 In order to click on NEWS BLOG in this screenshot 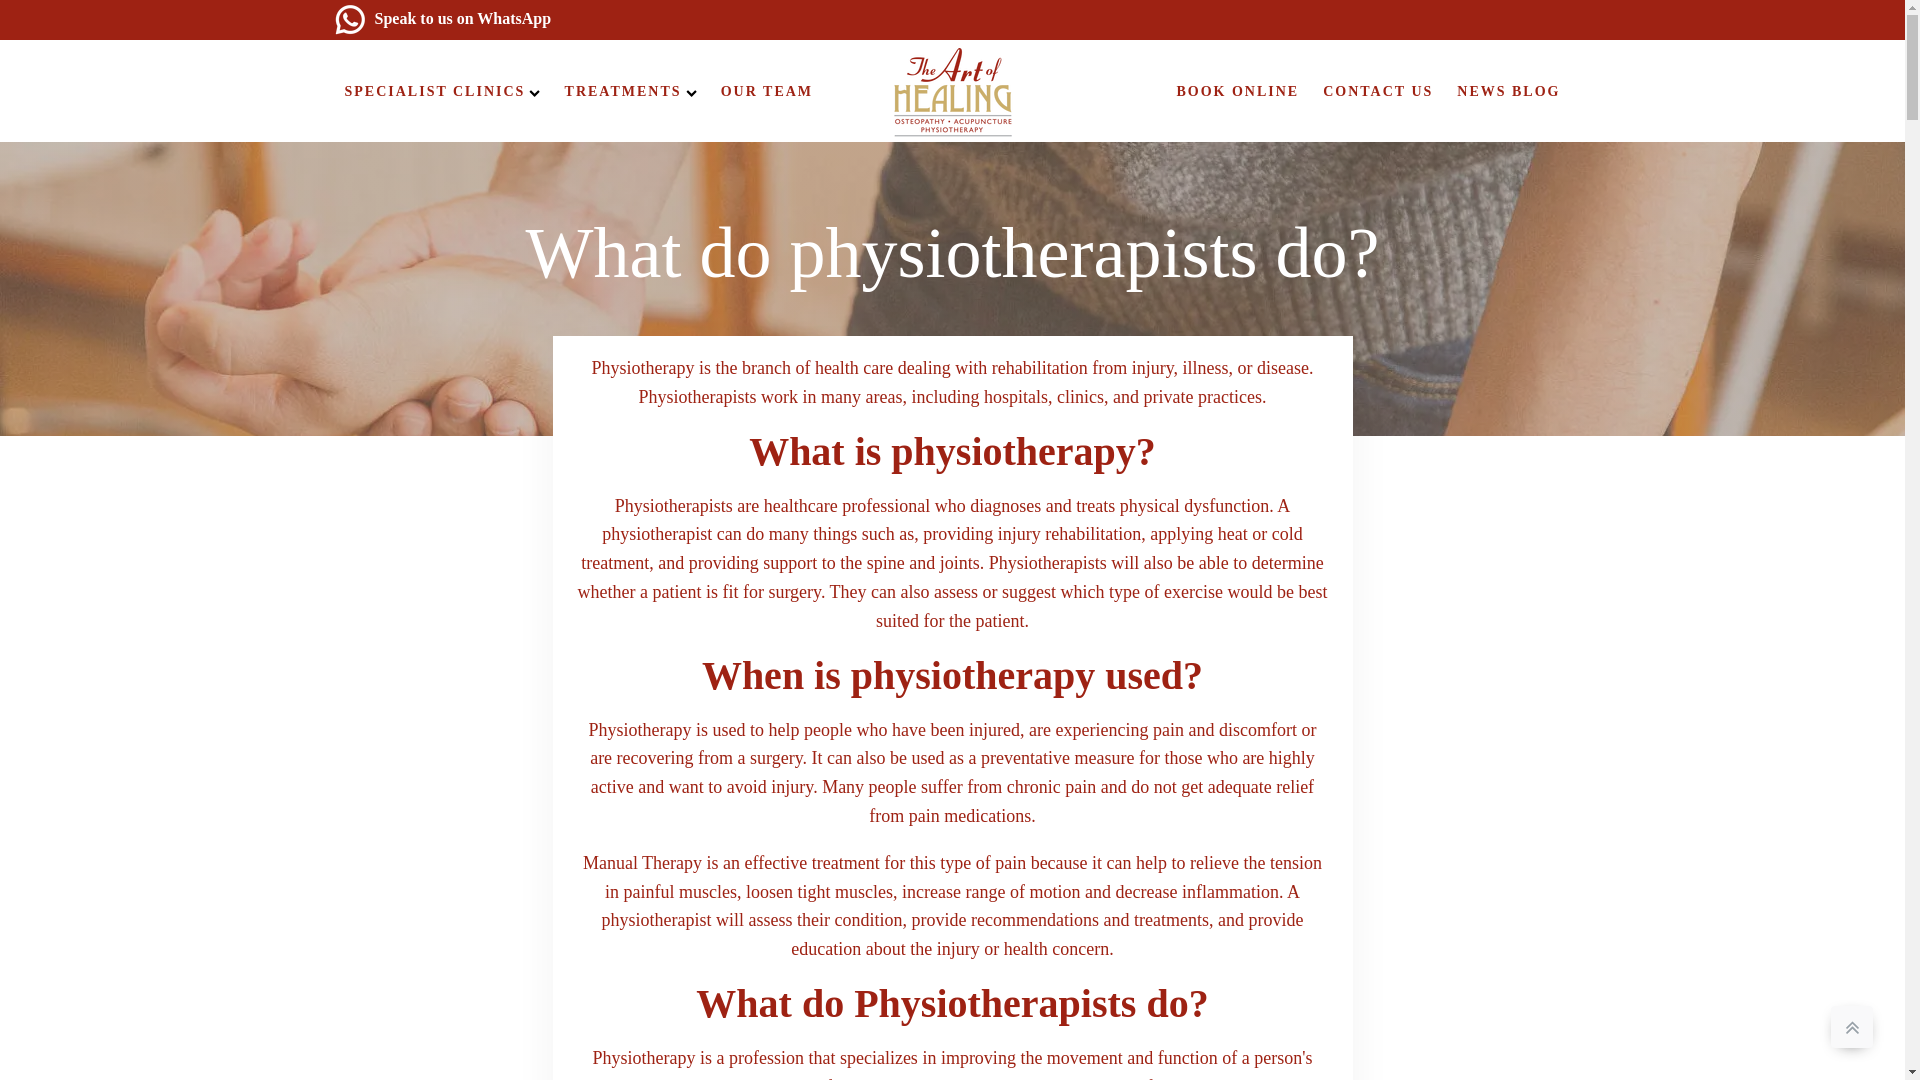, I will do `click(1508, 91)`.